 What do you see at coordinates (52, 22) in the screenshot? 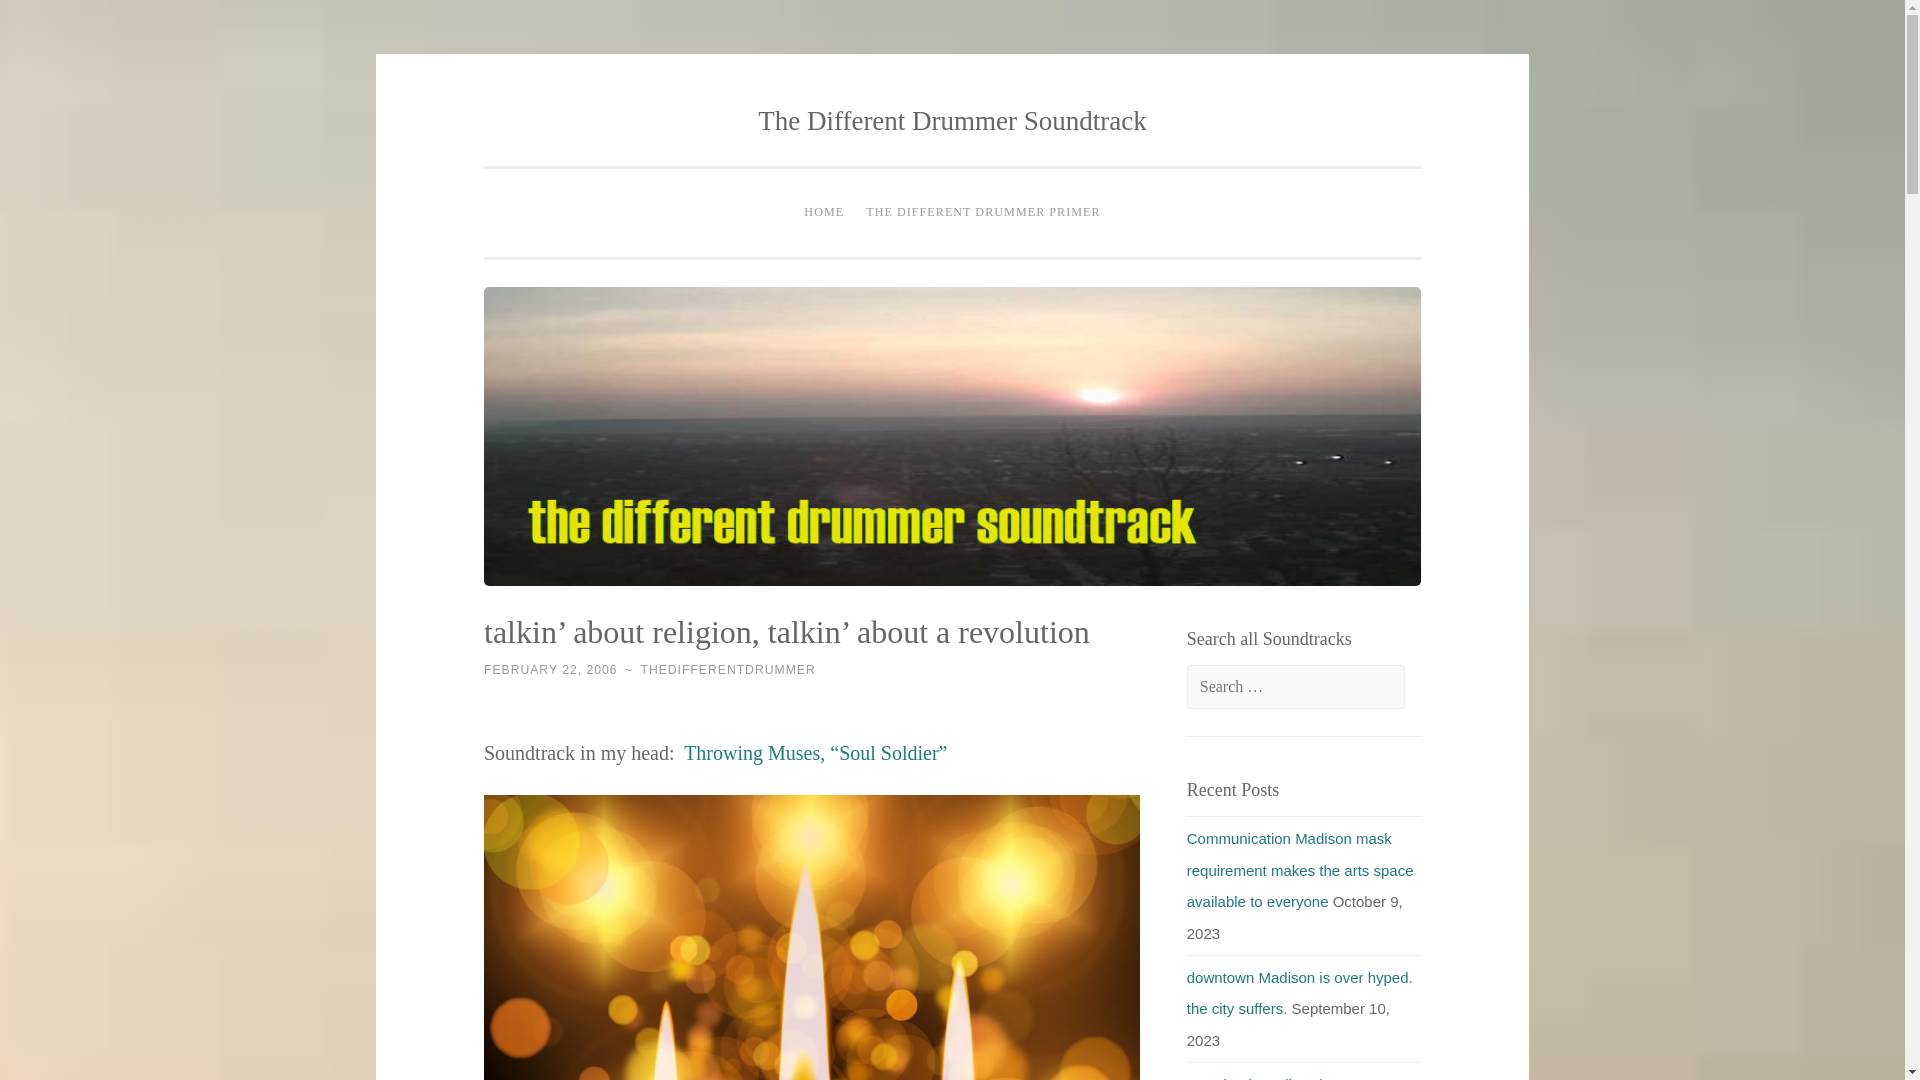
I see `Search` at bounding box center [52, 22].